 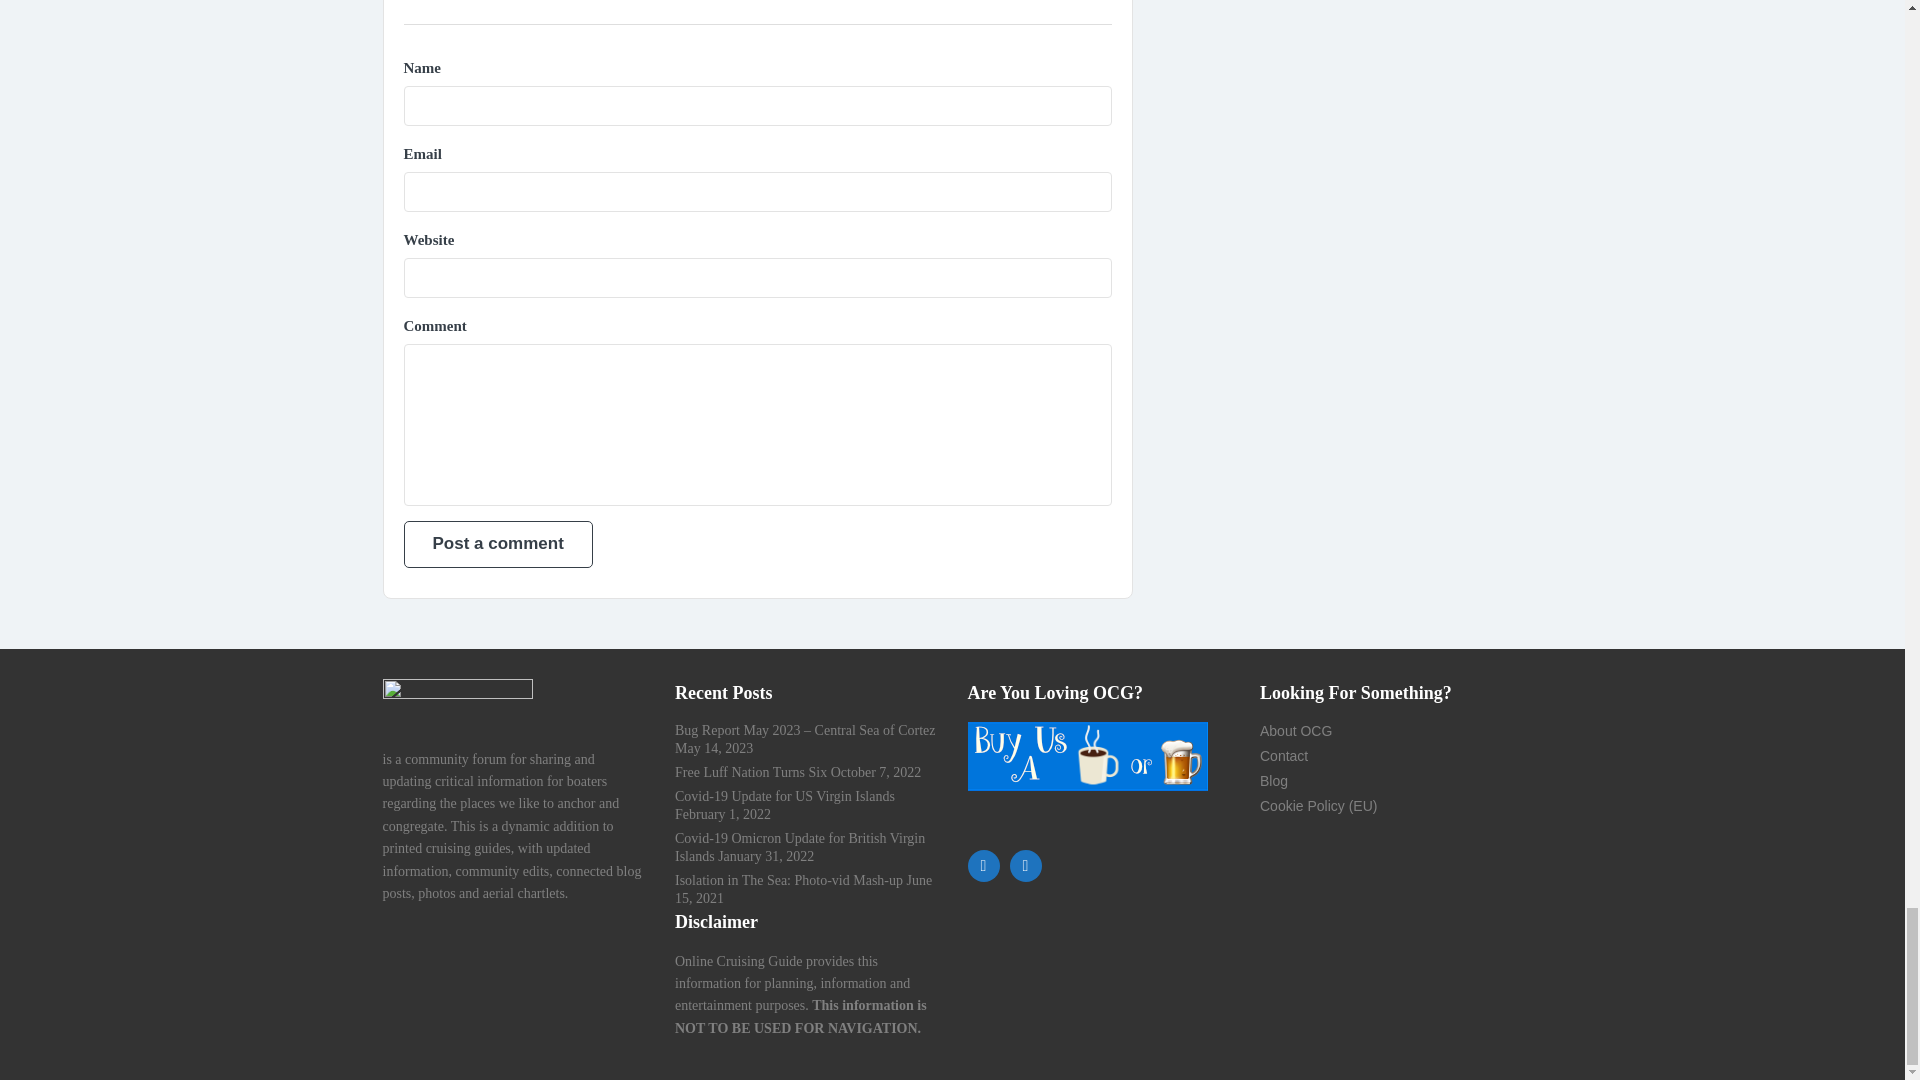 What do you see at coordinates (1087, 756) in the screenshot?
I see `PayPal - The safer, easier way to pay online!` at bounding box center [1087, 756].